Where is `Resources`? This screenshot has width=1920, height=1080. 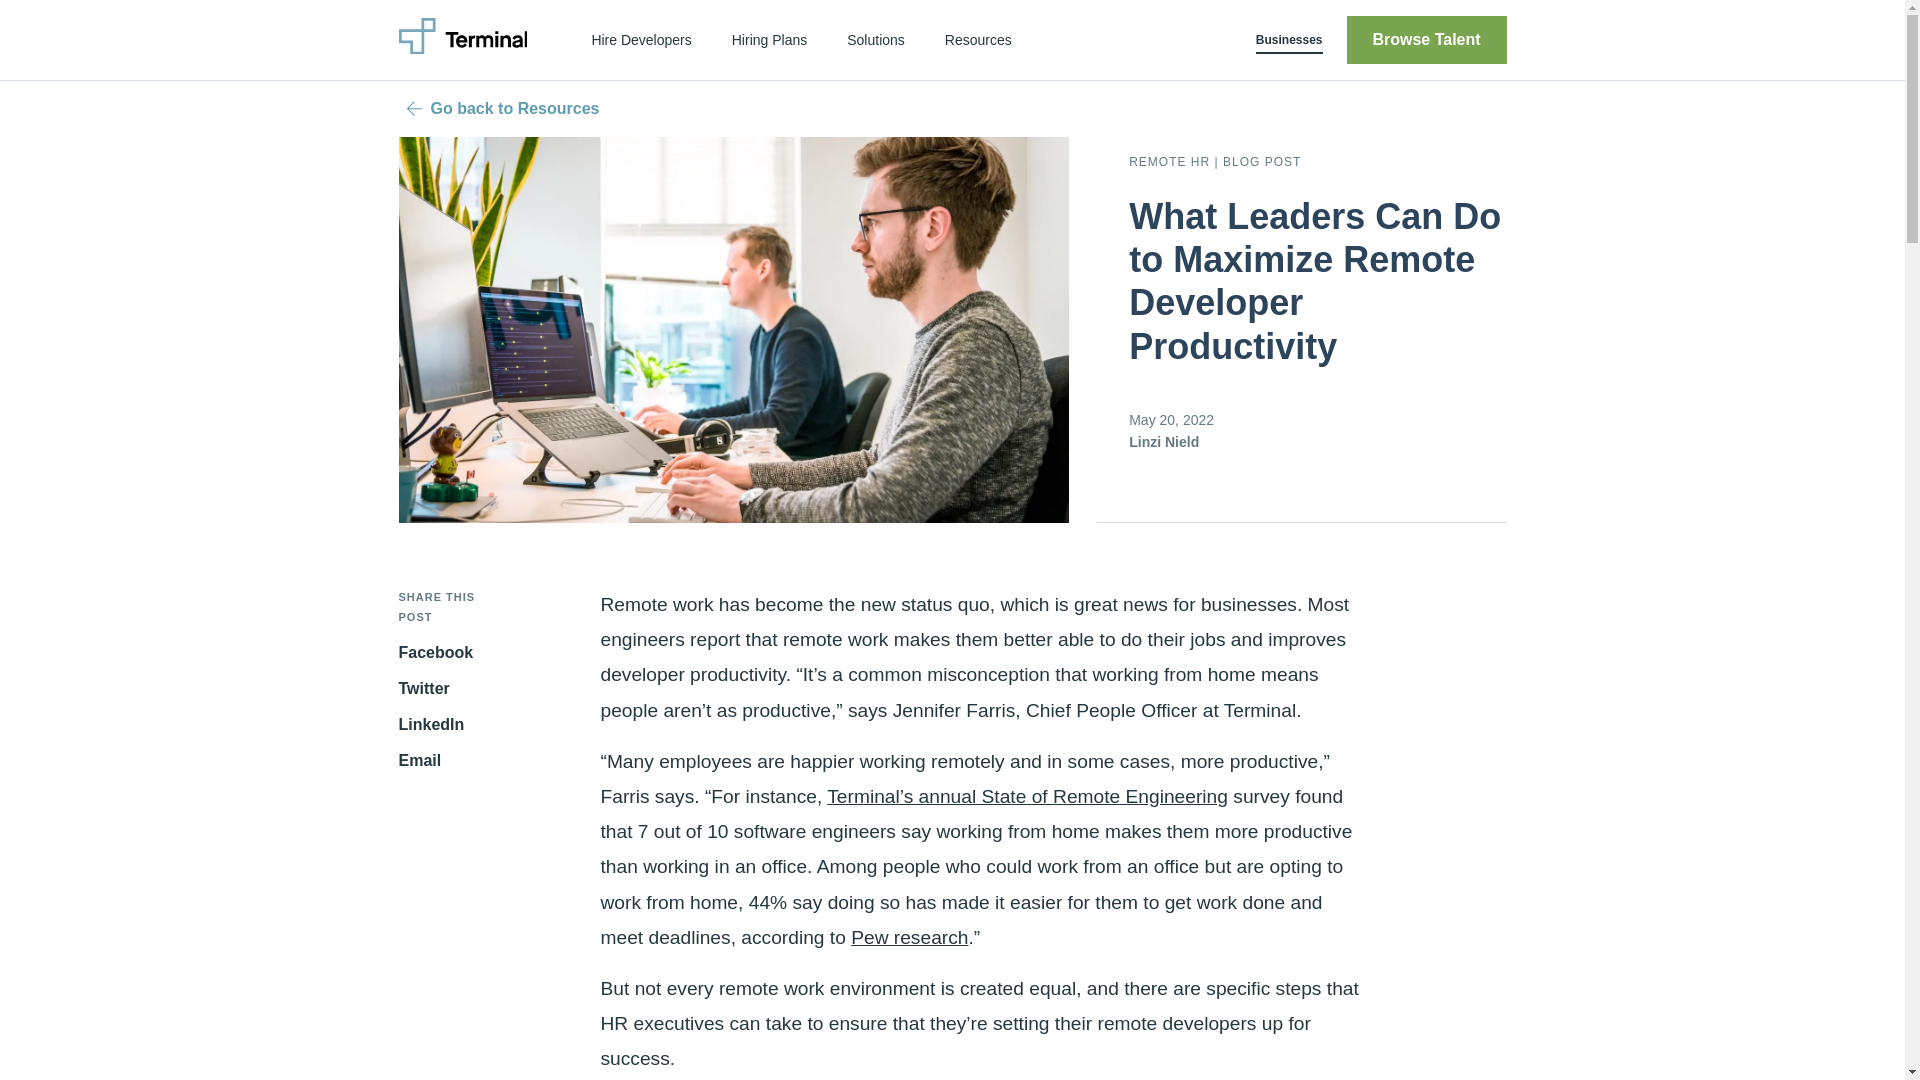
Resources is located at coordinates (978, 40).